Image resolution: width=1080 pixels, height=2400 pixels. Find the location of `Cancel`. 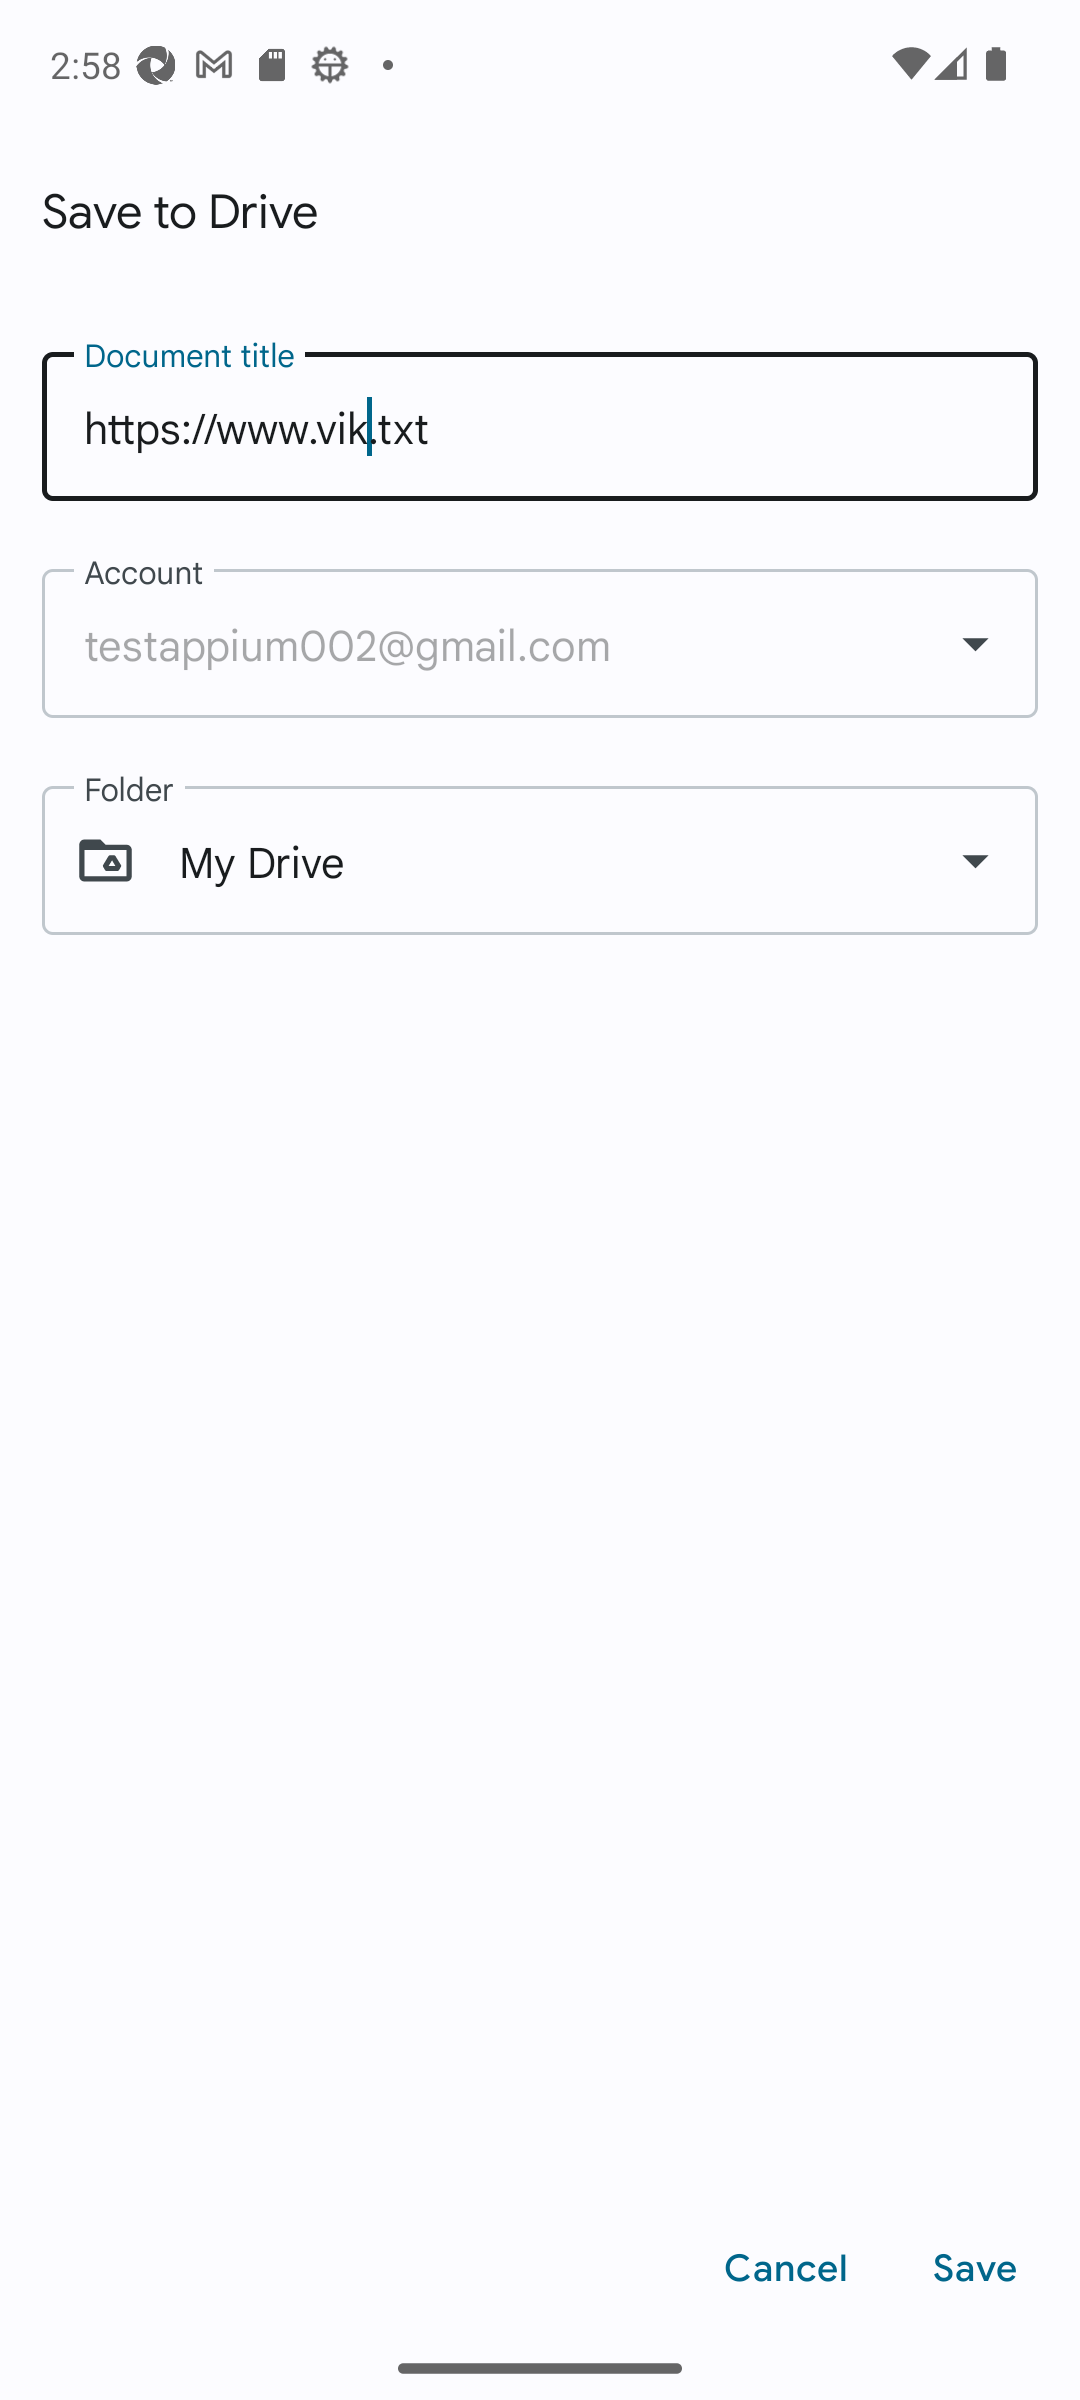

Cancel is located at coordinates (786, 2268).